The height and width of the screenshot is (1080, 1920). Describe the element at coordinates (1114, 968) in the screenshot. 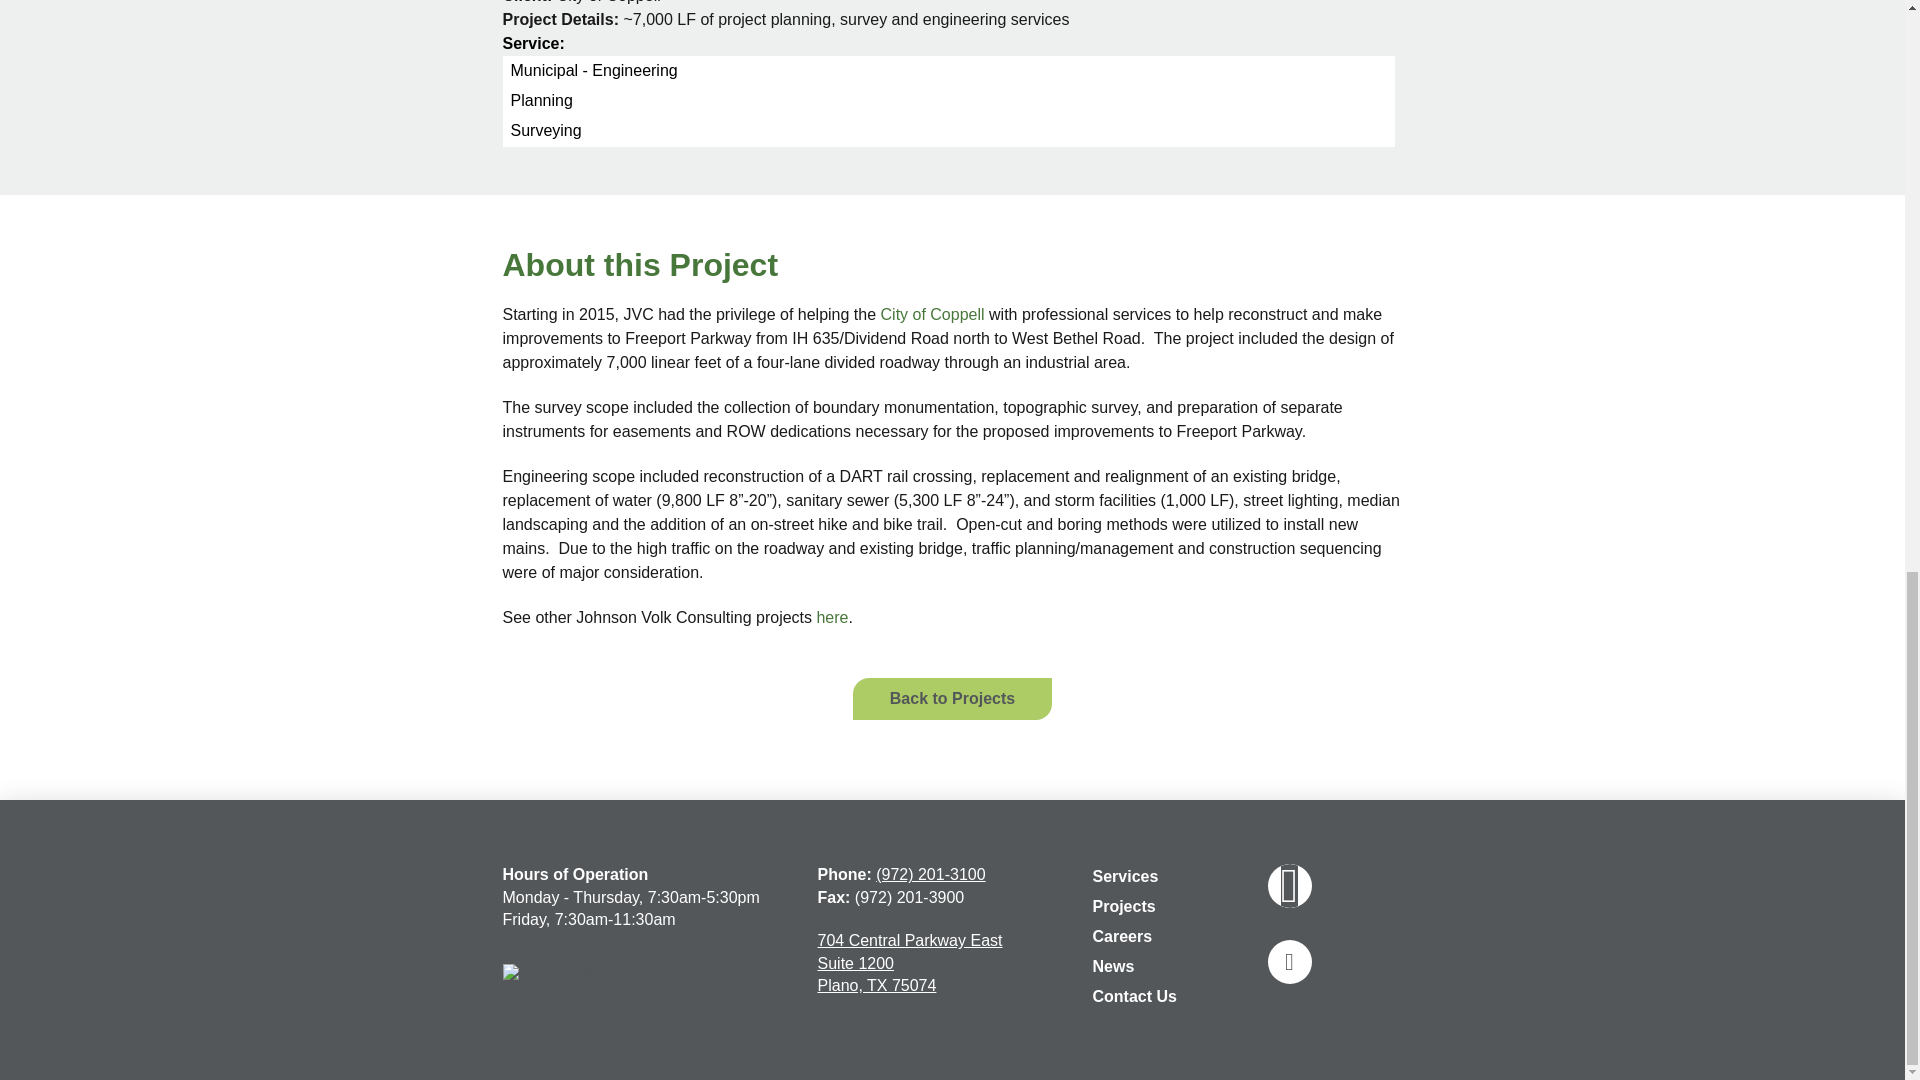

I see `News` at that location.